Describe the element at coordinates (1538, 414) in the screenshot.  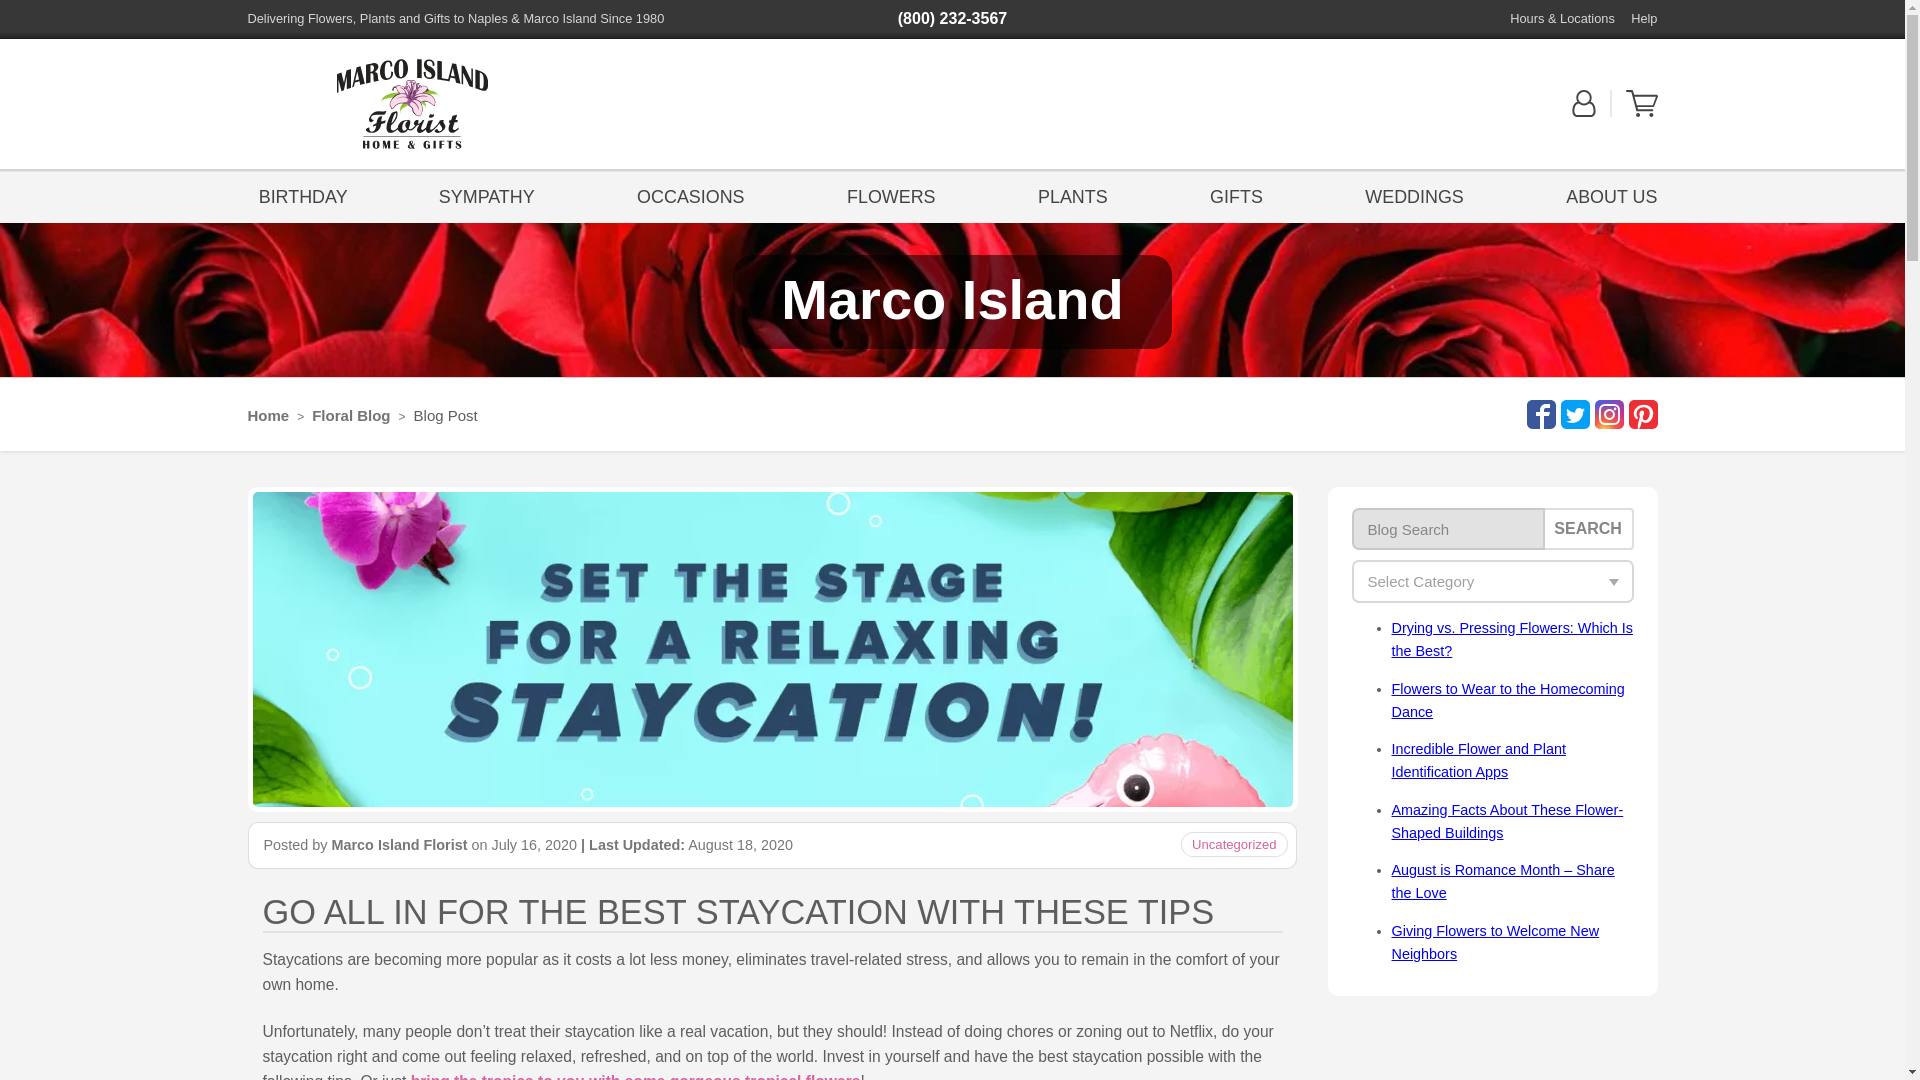
I see `Facebook` at that location.